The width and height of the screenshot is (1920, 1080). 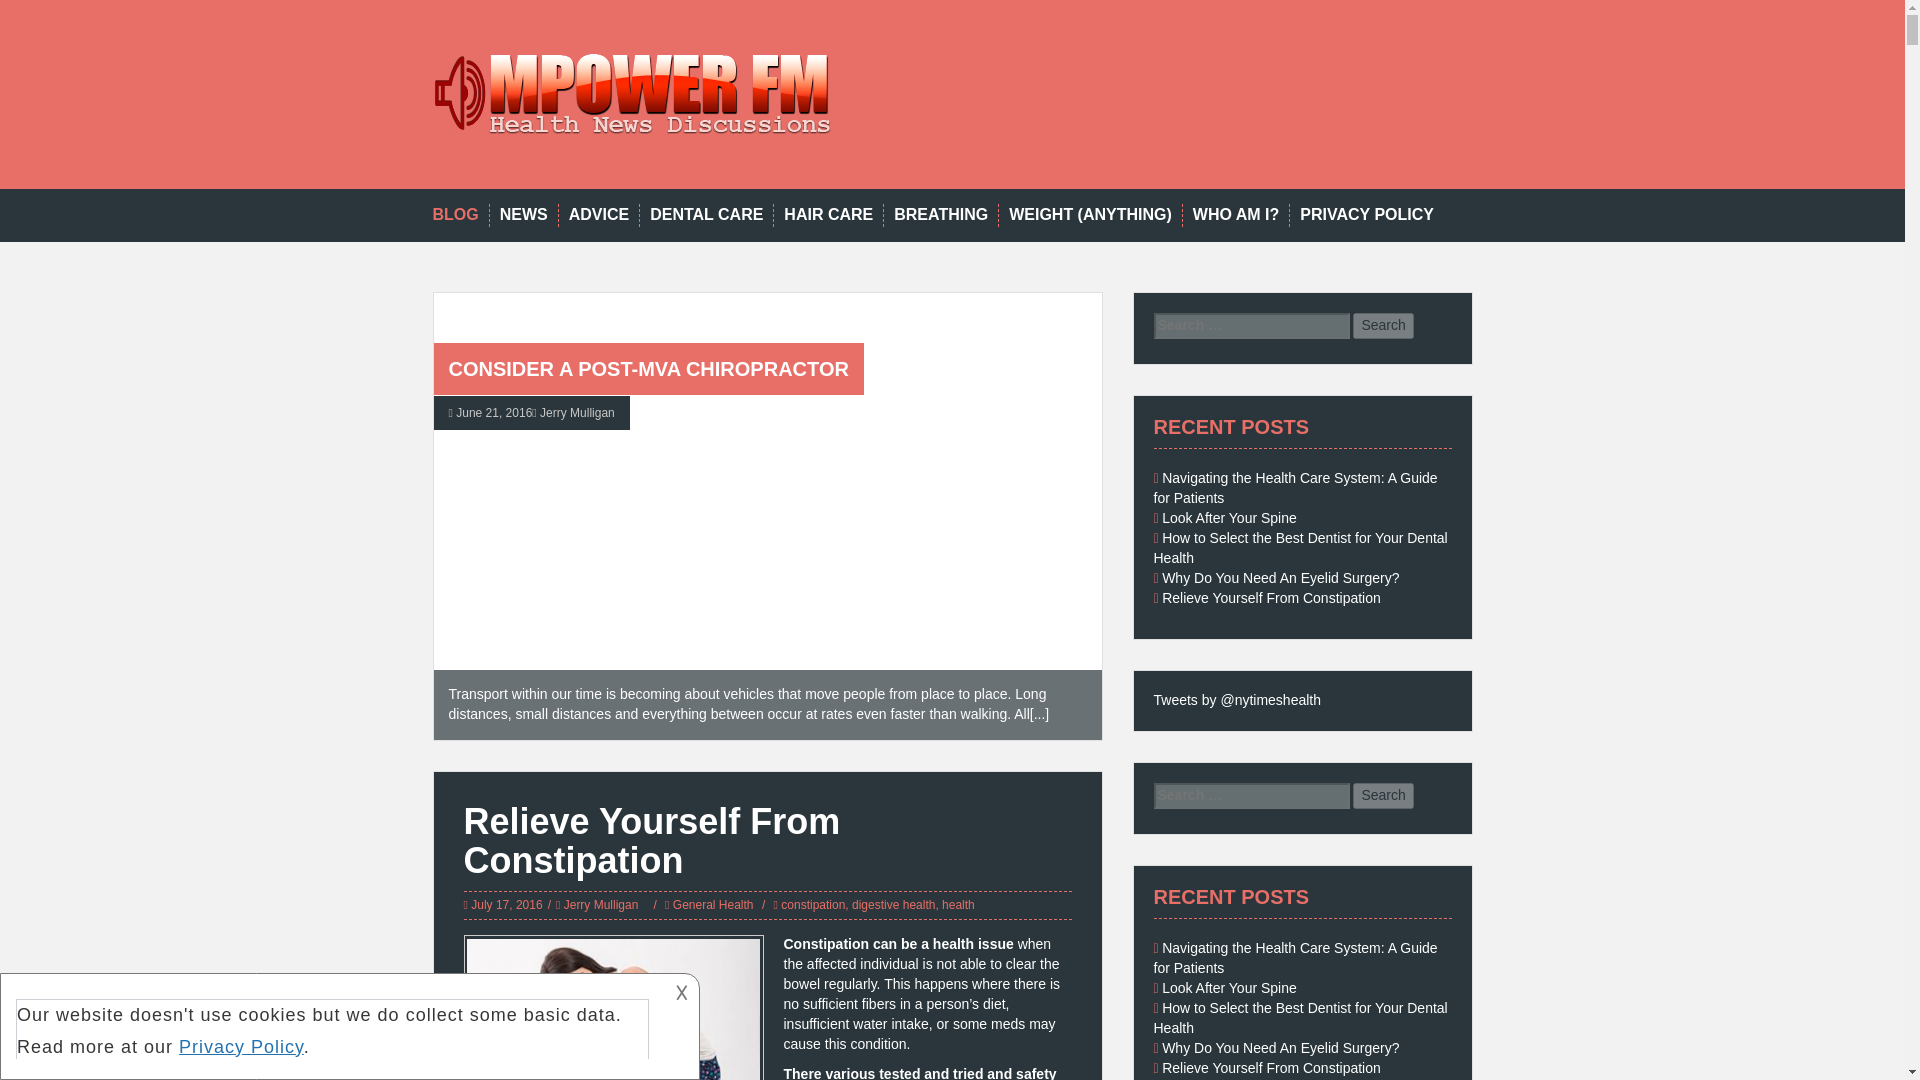 What do you see at coordinates (1383, 326) in the screenshot?
I see `Search` at bounding box center [1383, 326].